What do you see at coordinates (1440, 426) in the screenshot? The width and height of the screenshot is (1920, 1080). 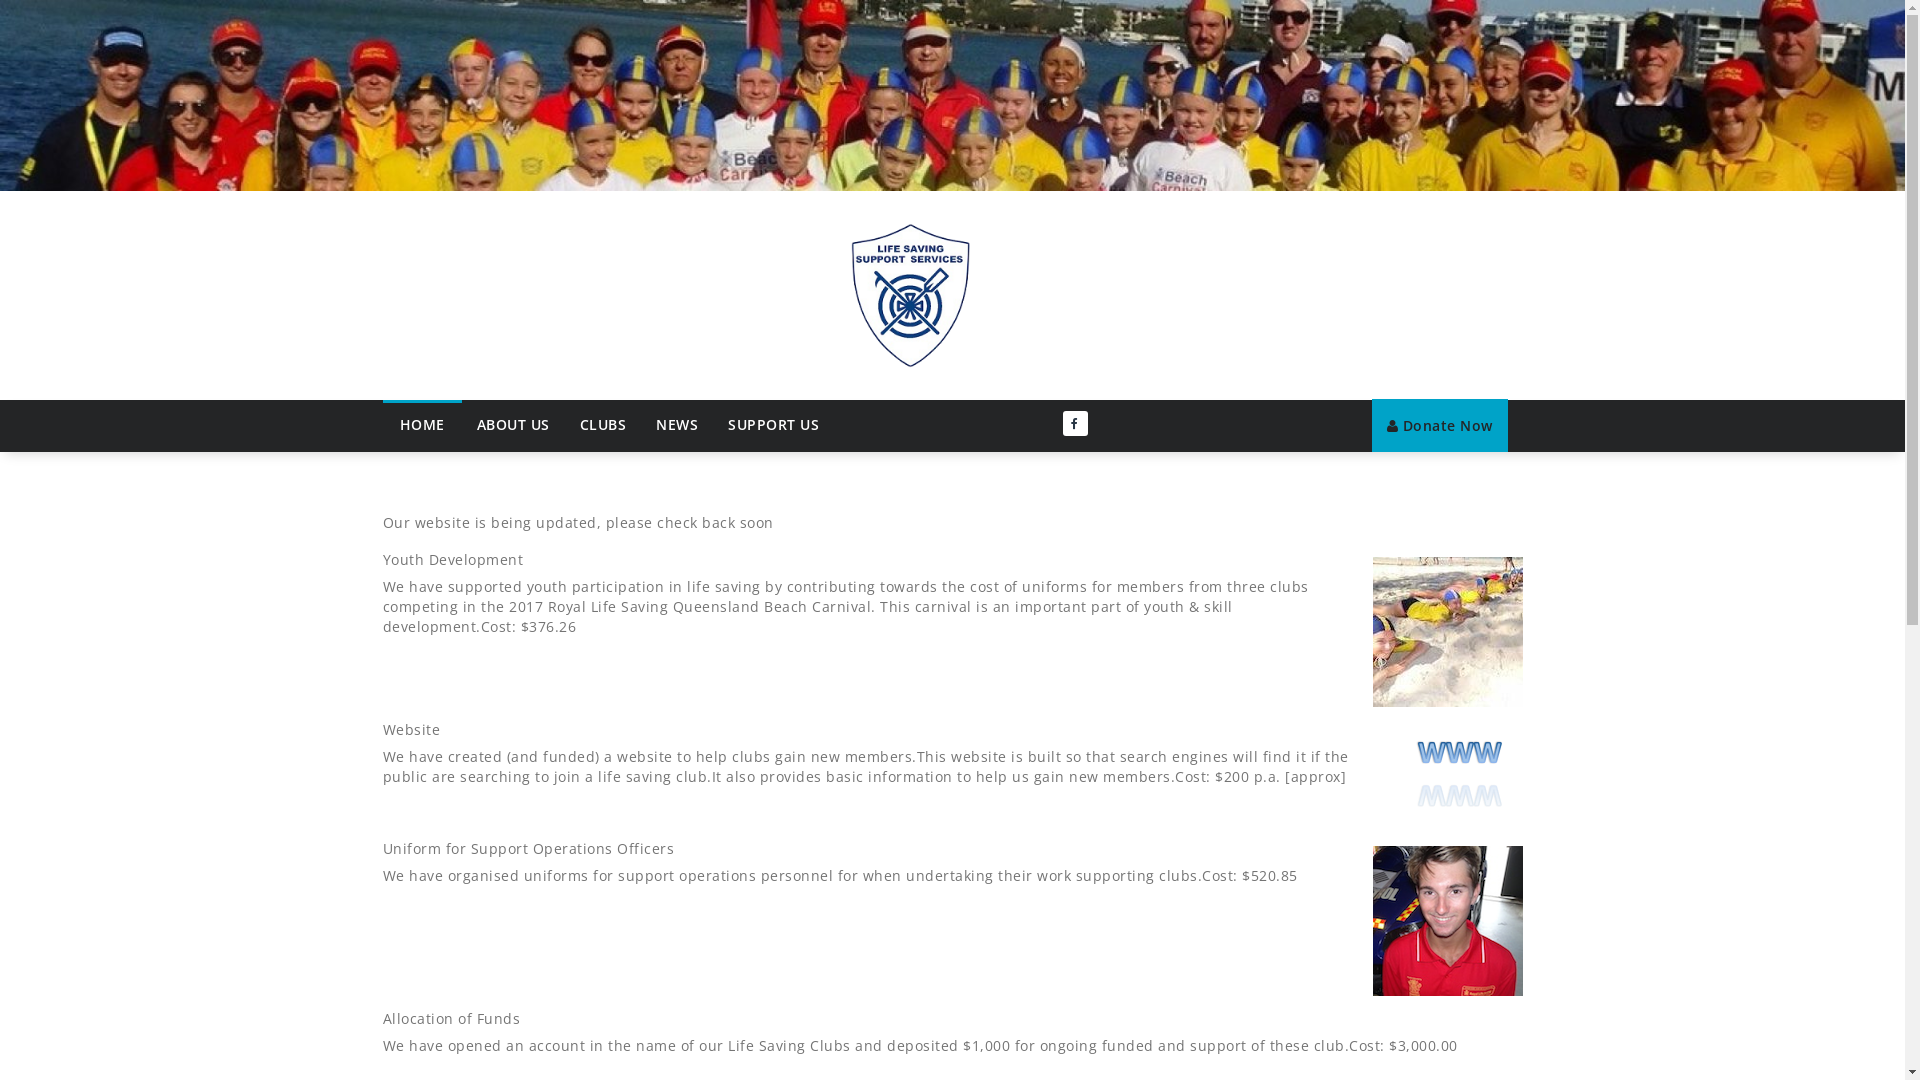 I see `Donate Now` at bounding box center [1440, 426].